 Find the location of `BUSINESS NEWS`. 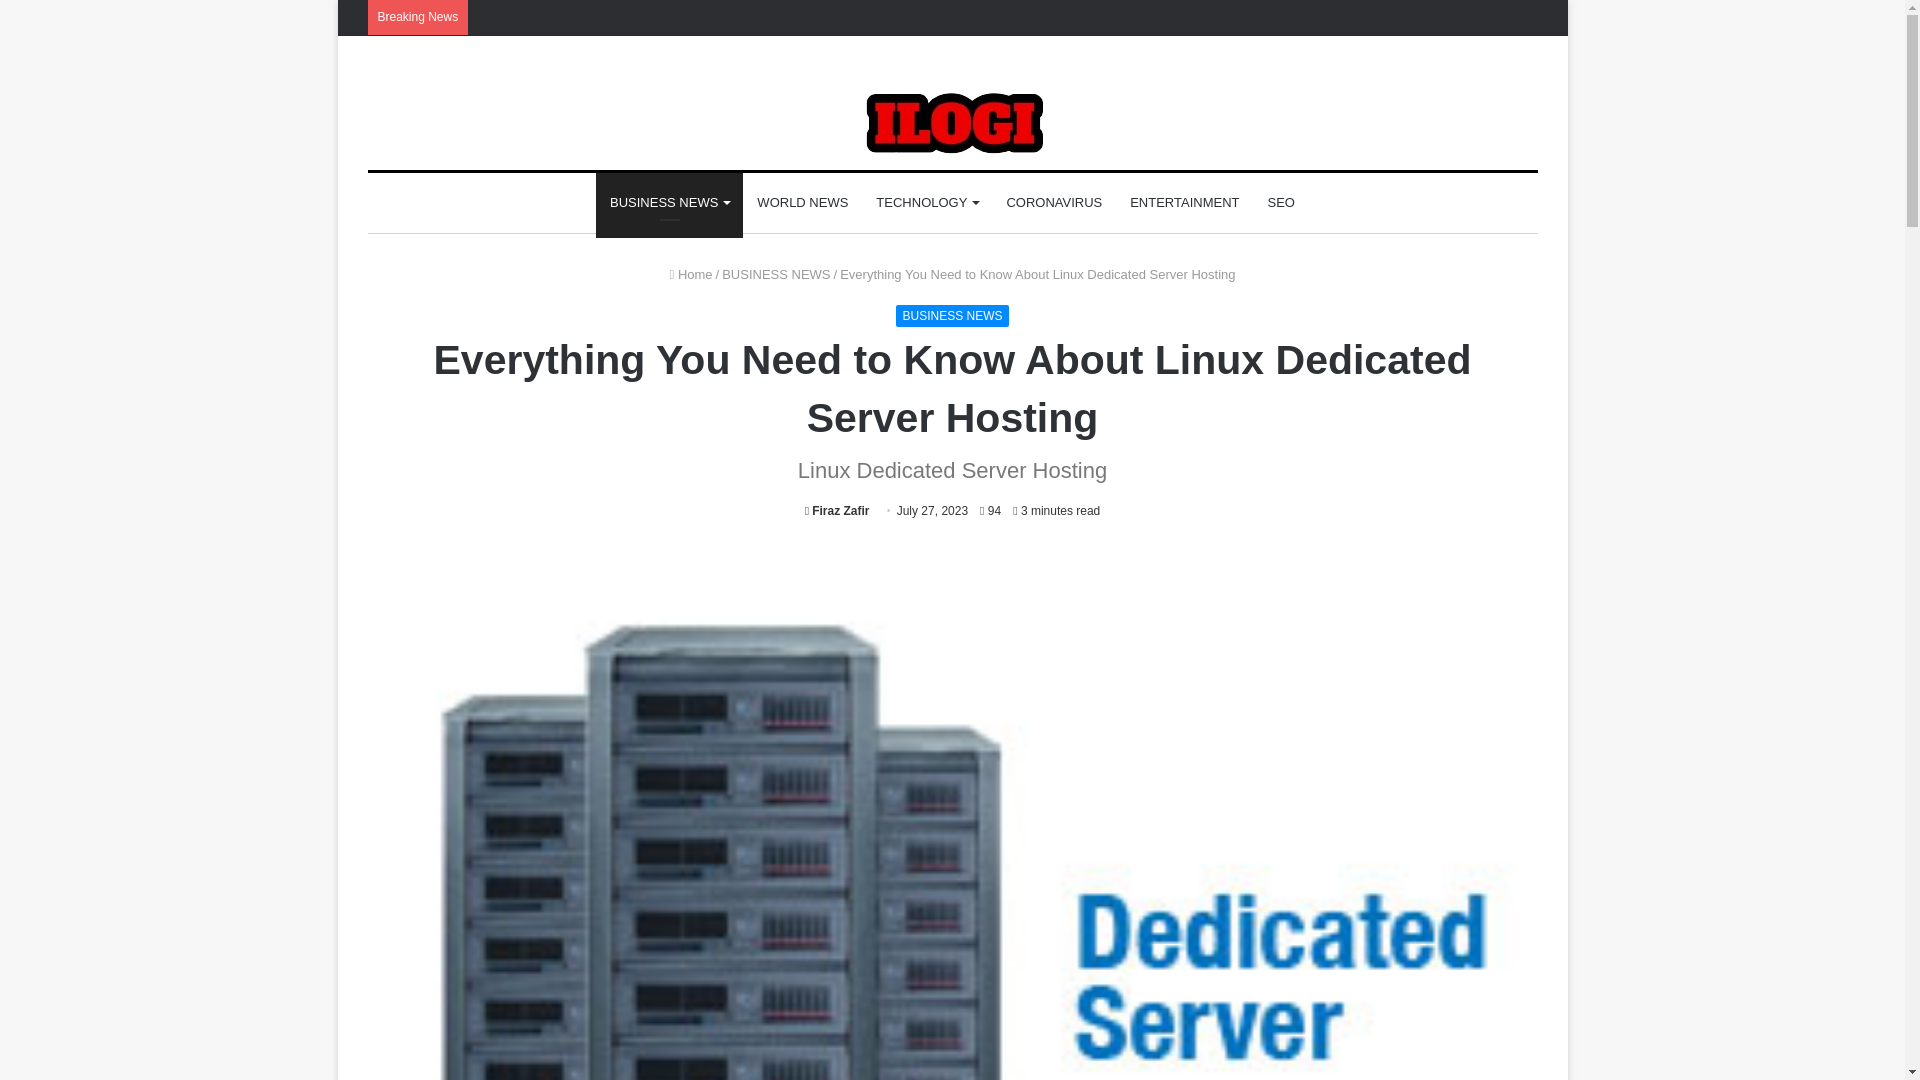

BUSINESS NEWS is located at coordinates (952, 316).